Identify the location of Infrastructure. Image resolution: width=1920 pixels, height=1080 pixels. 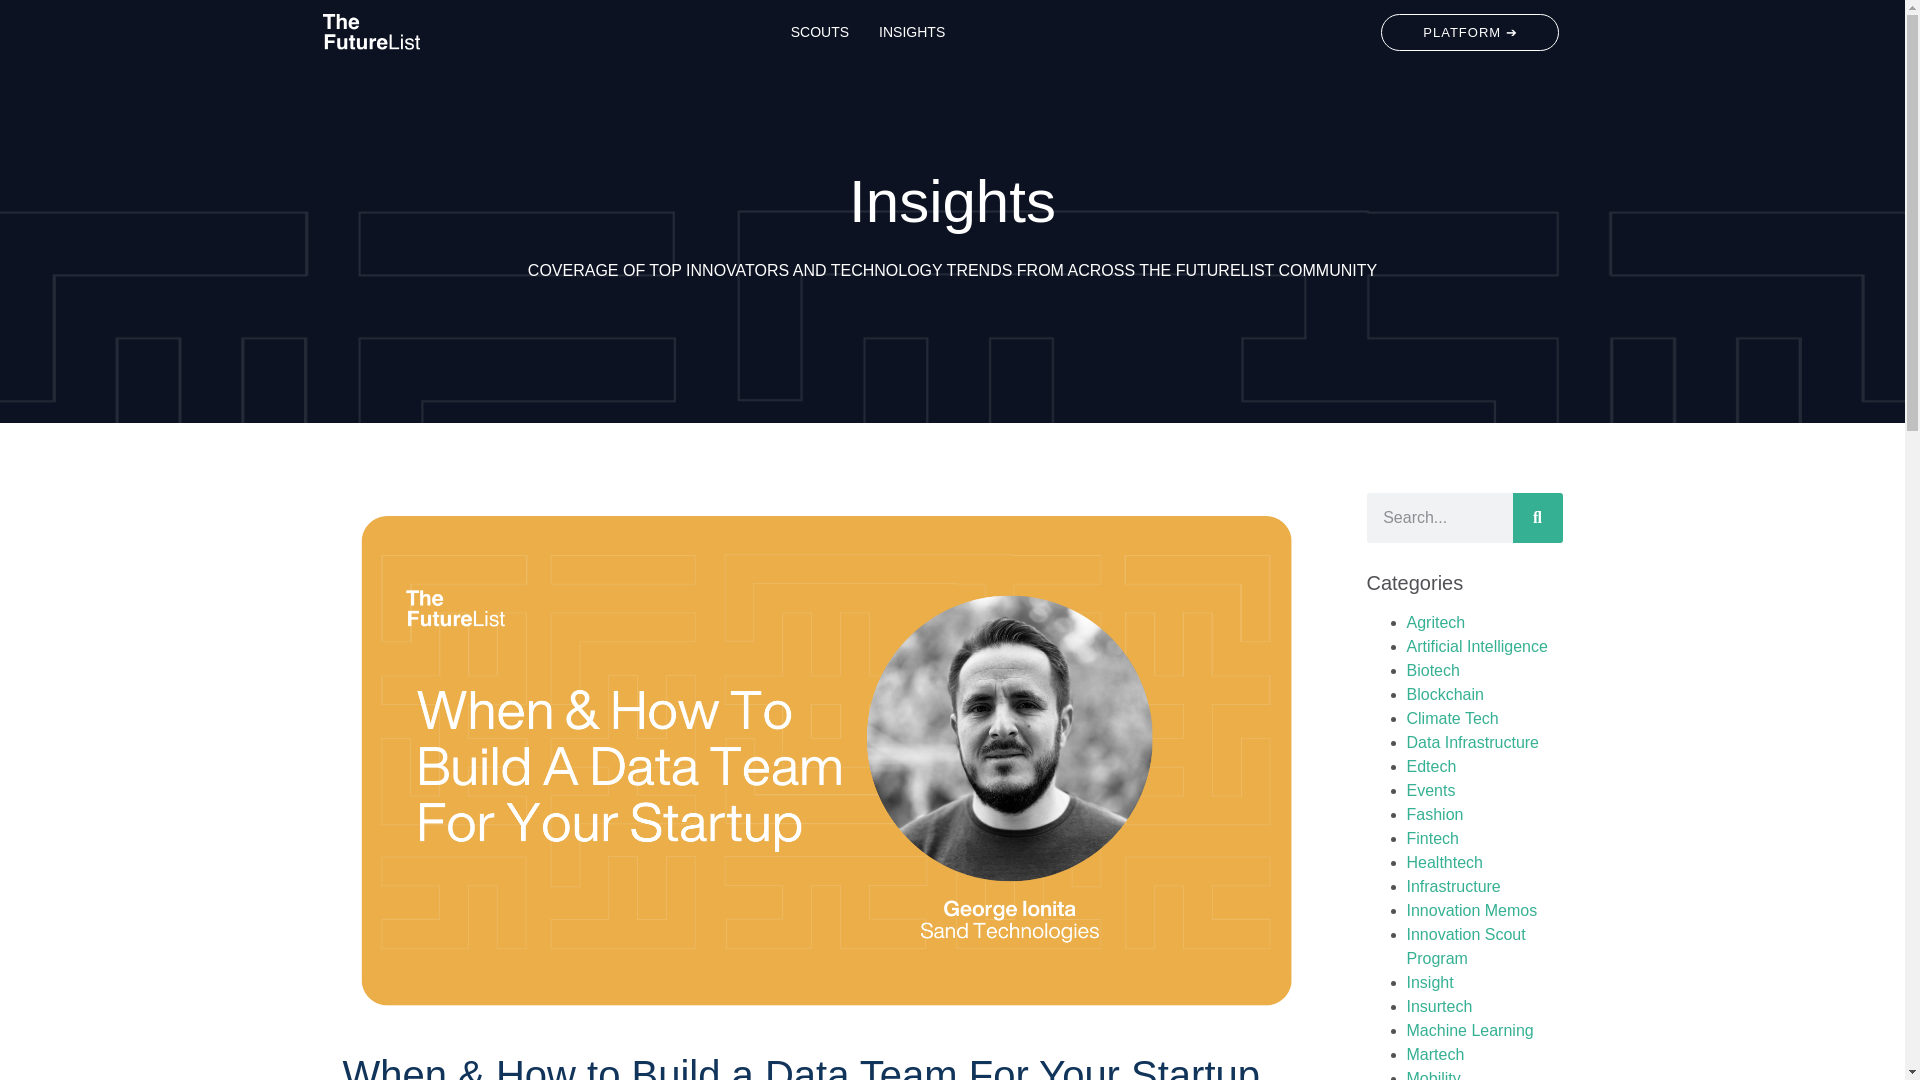
(1452, 886).